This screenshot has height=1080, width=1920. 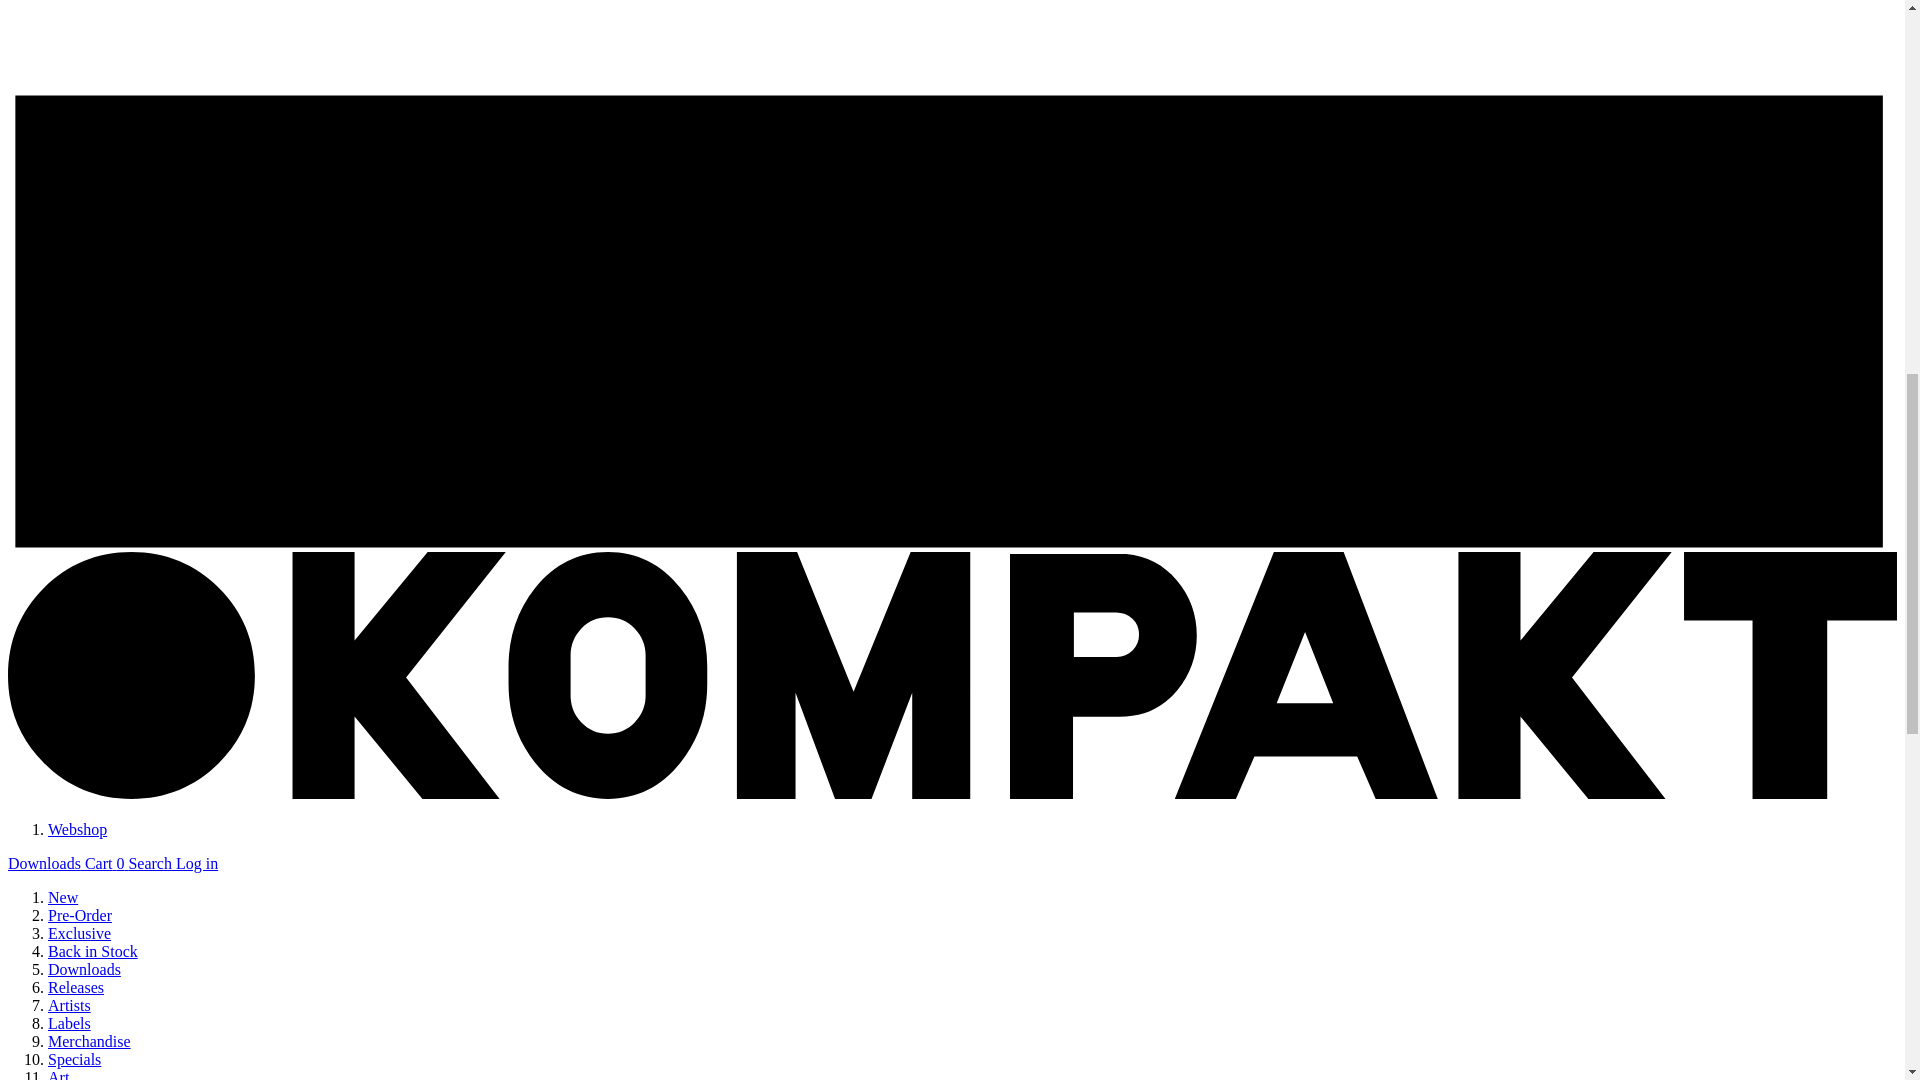 What do you see at coordinates (63, 897) in the screenshot?
I see `New` at bounding box center [63, 897].